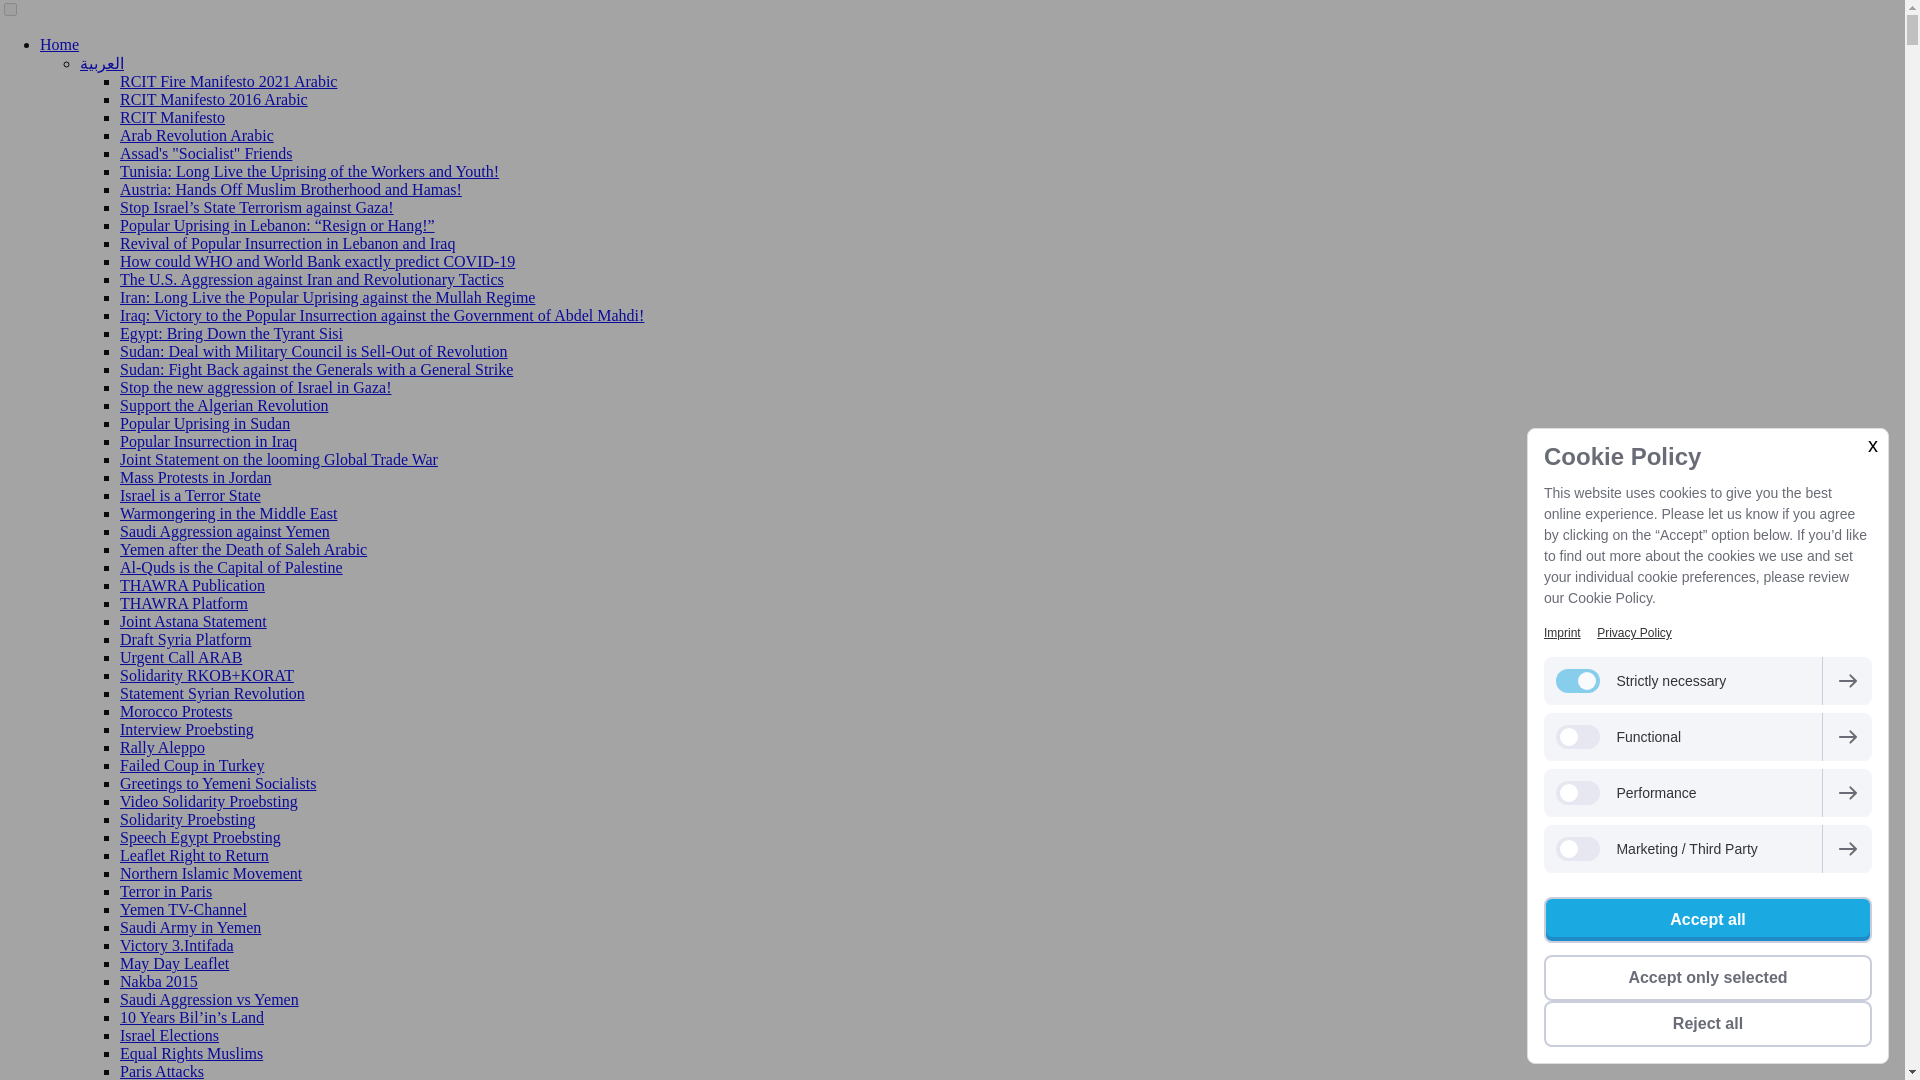  I want to click on How could WHO and World Bank exactly predict COVID-19, so click(316, 261).